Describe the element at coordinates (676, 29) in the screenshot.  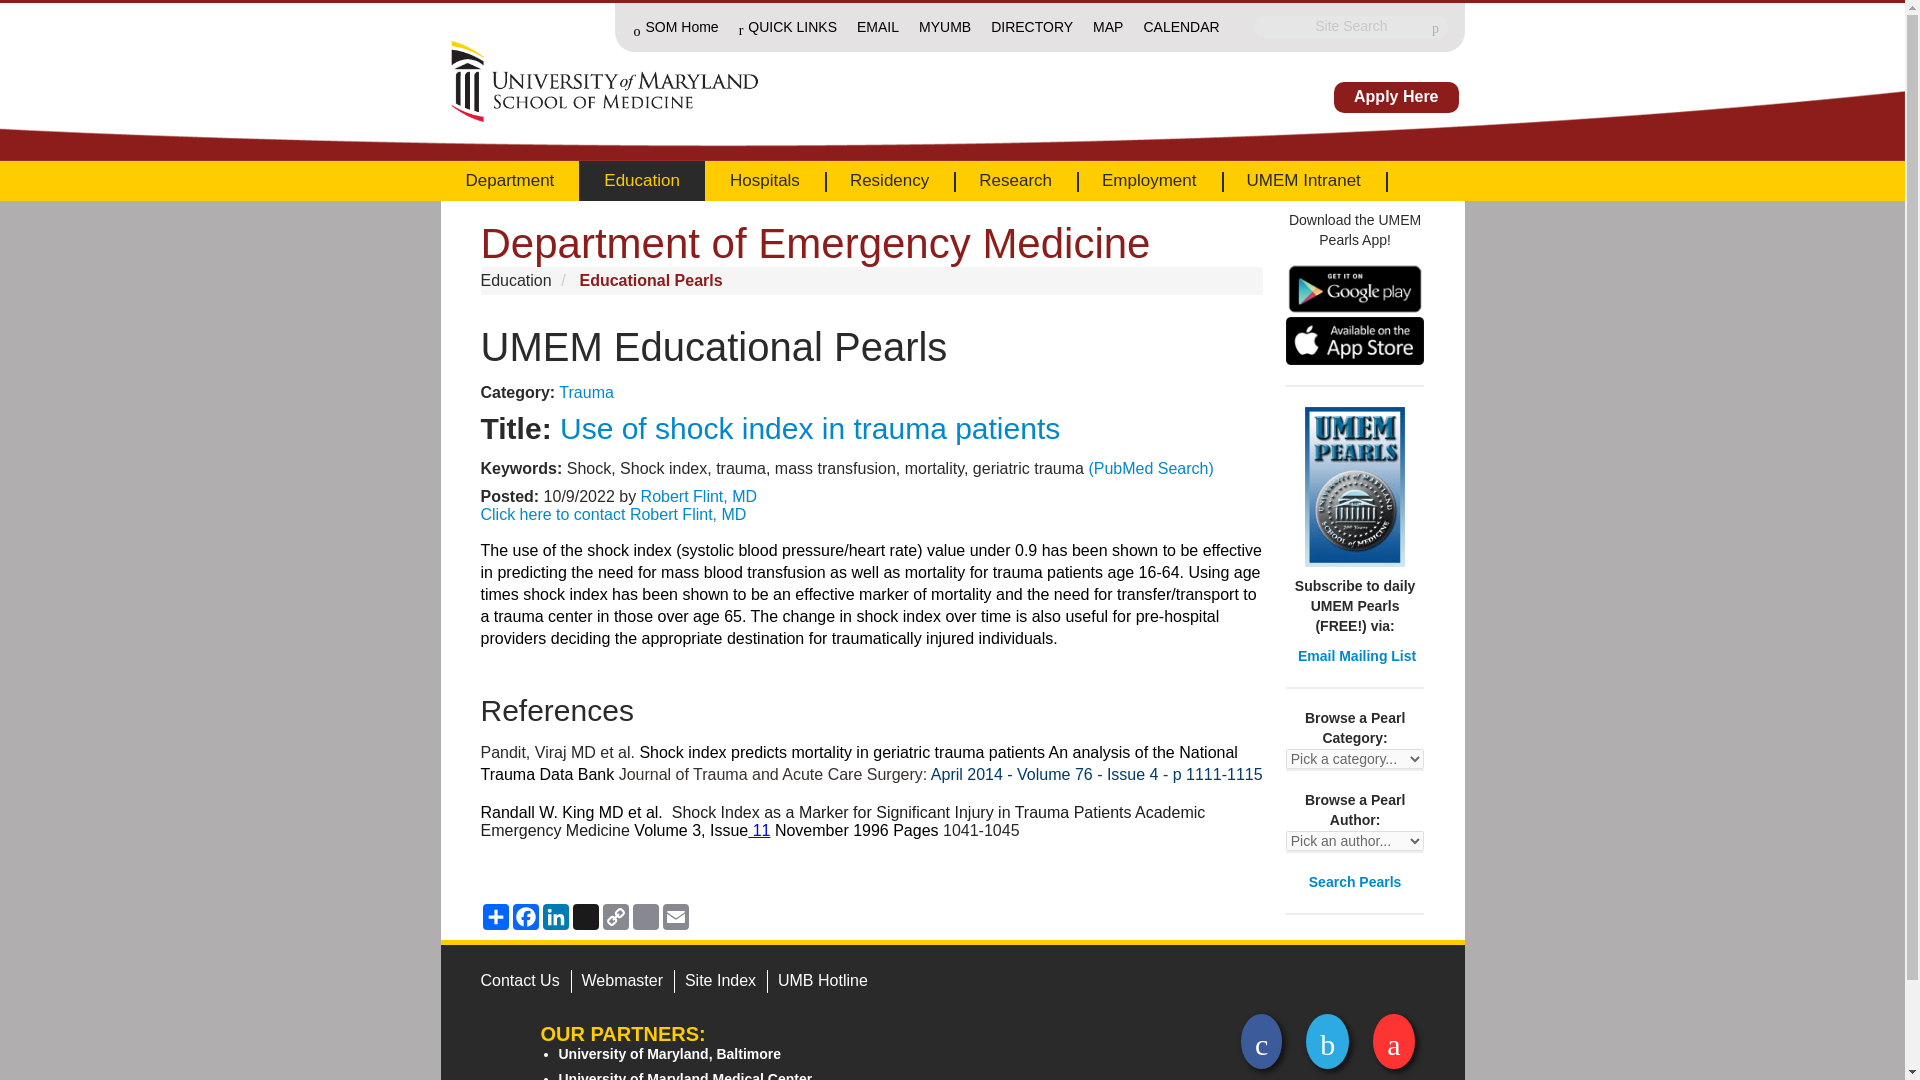
I see `SOM Home` at that location.